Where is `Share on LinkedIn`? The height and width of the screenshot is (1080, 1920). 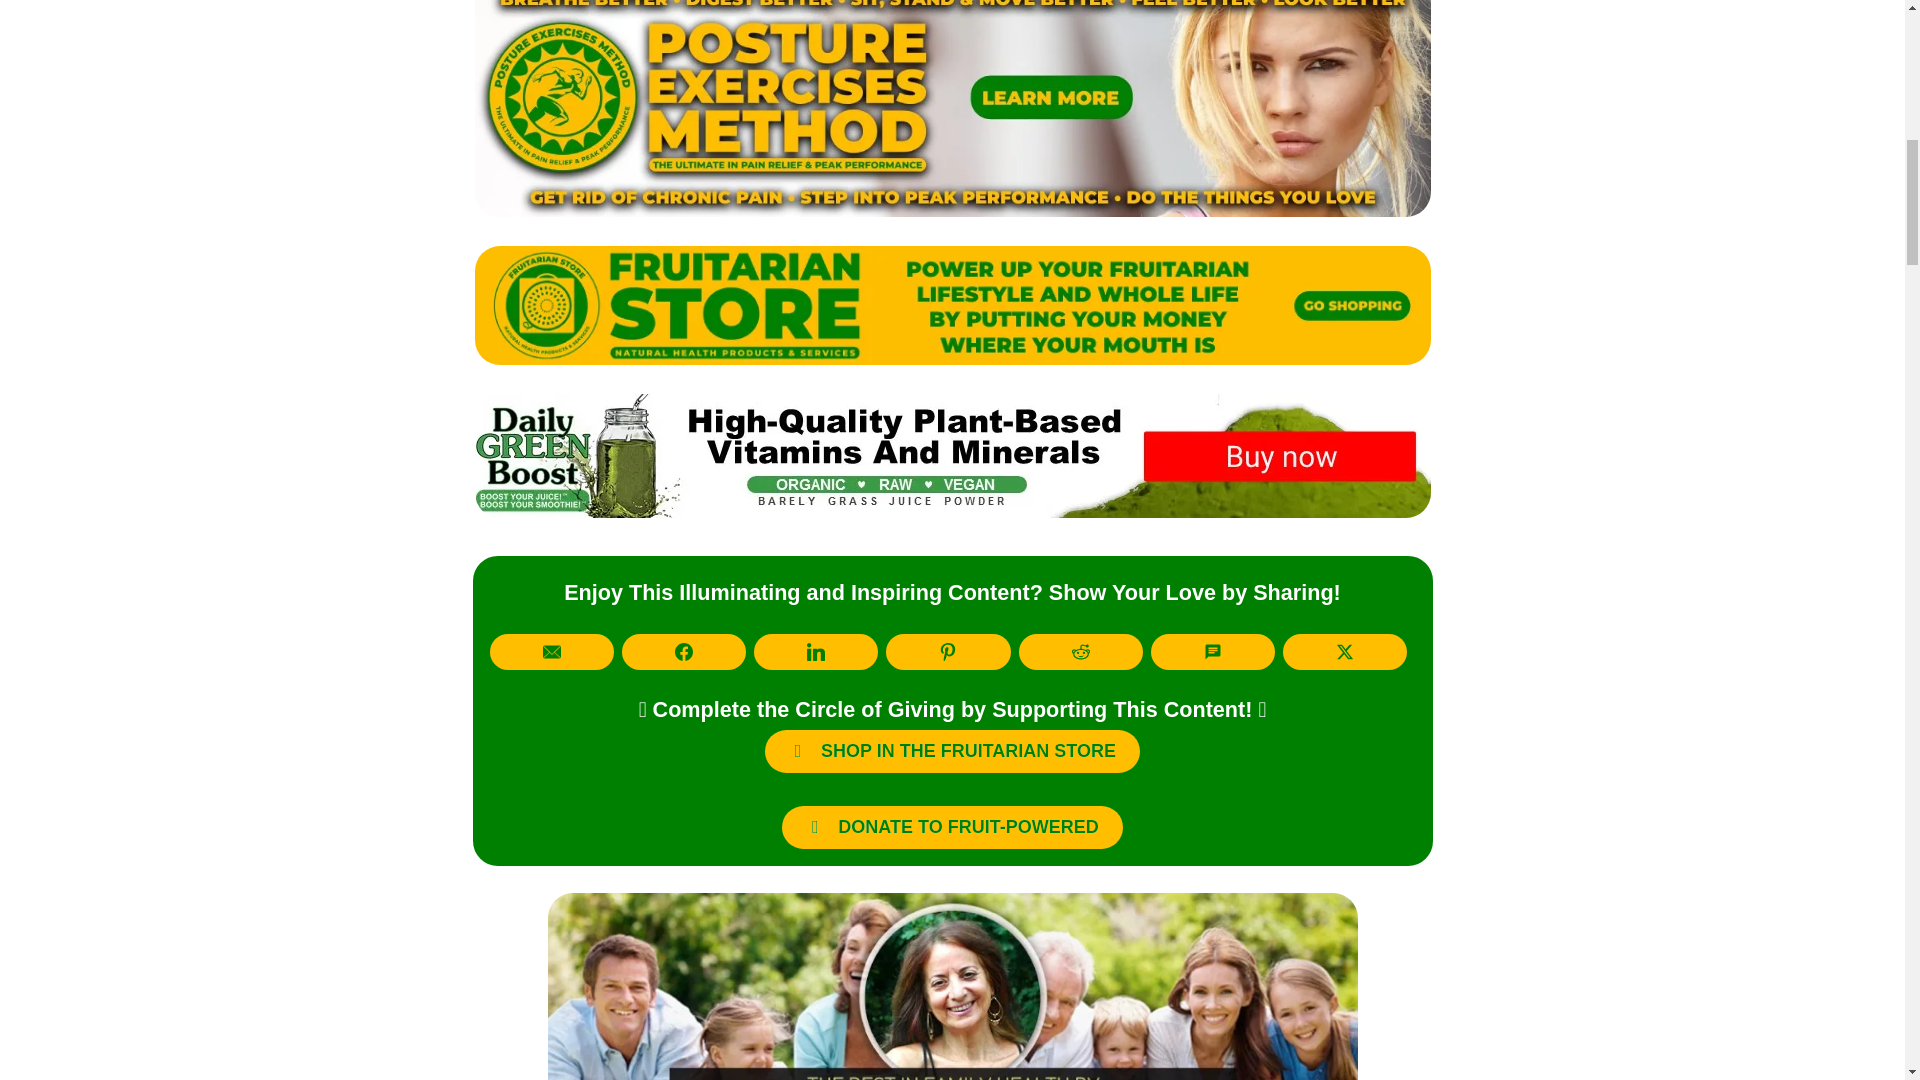
Share on LinkedIn is located at coordinates (816, 651).